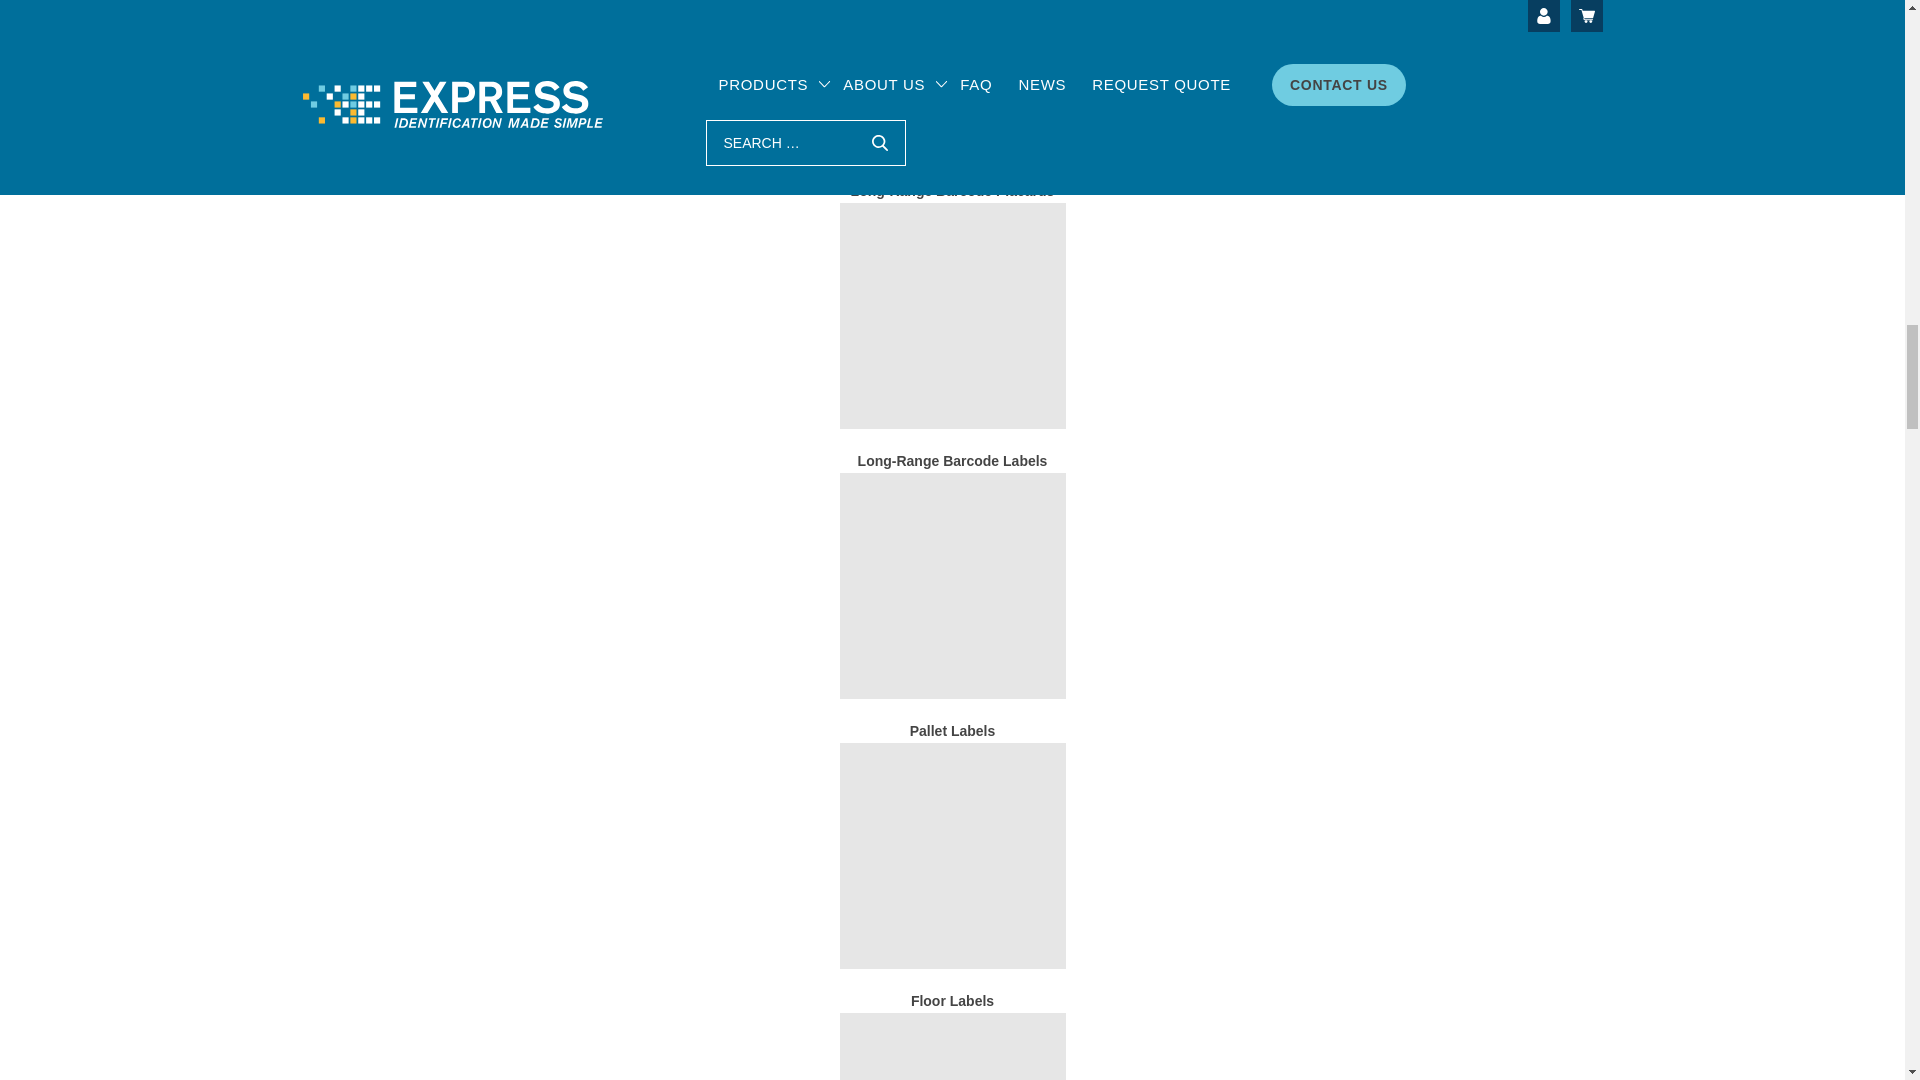  What do you see at coordinates (953, 460) in the screenshot?
I see `Long-Range Barcode Labels` at bounding box center [953, 460].